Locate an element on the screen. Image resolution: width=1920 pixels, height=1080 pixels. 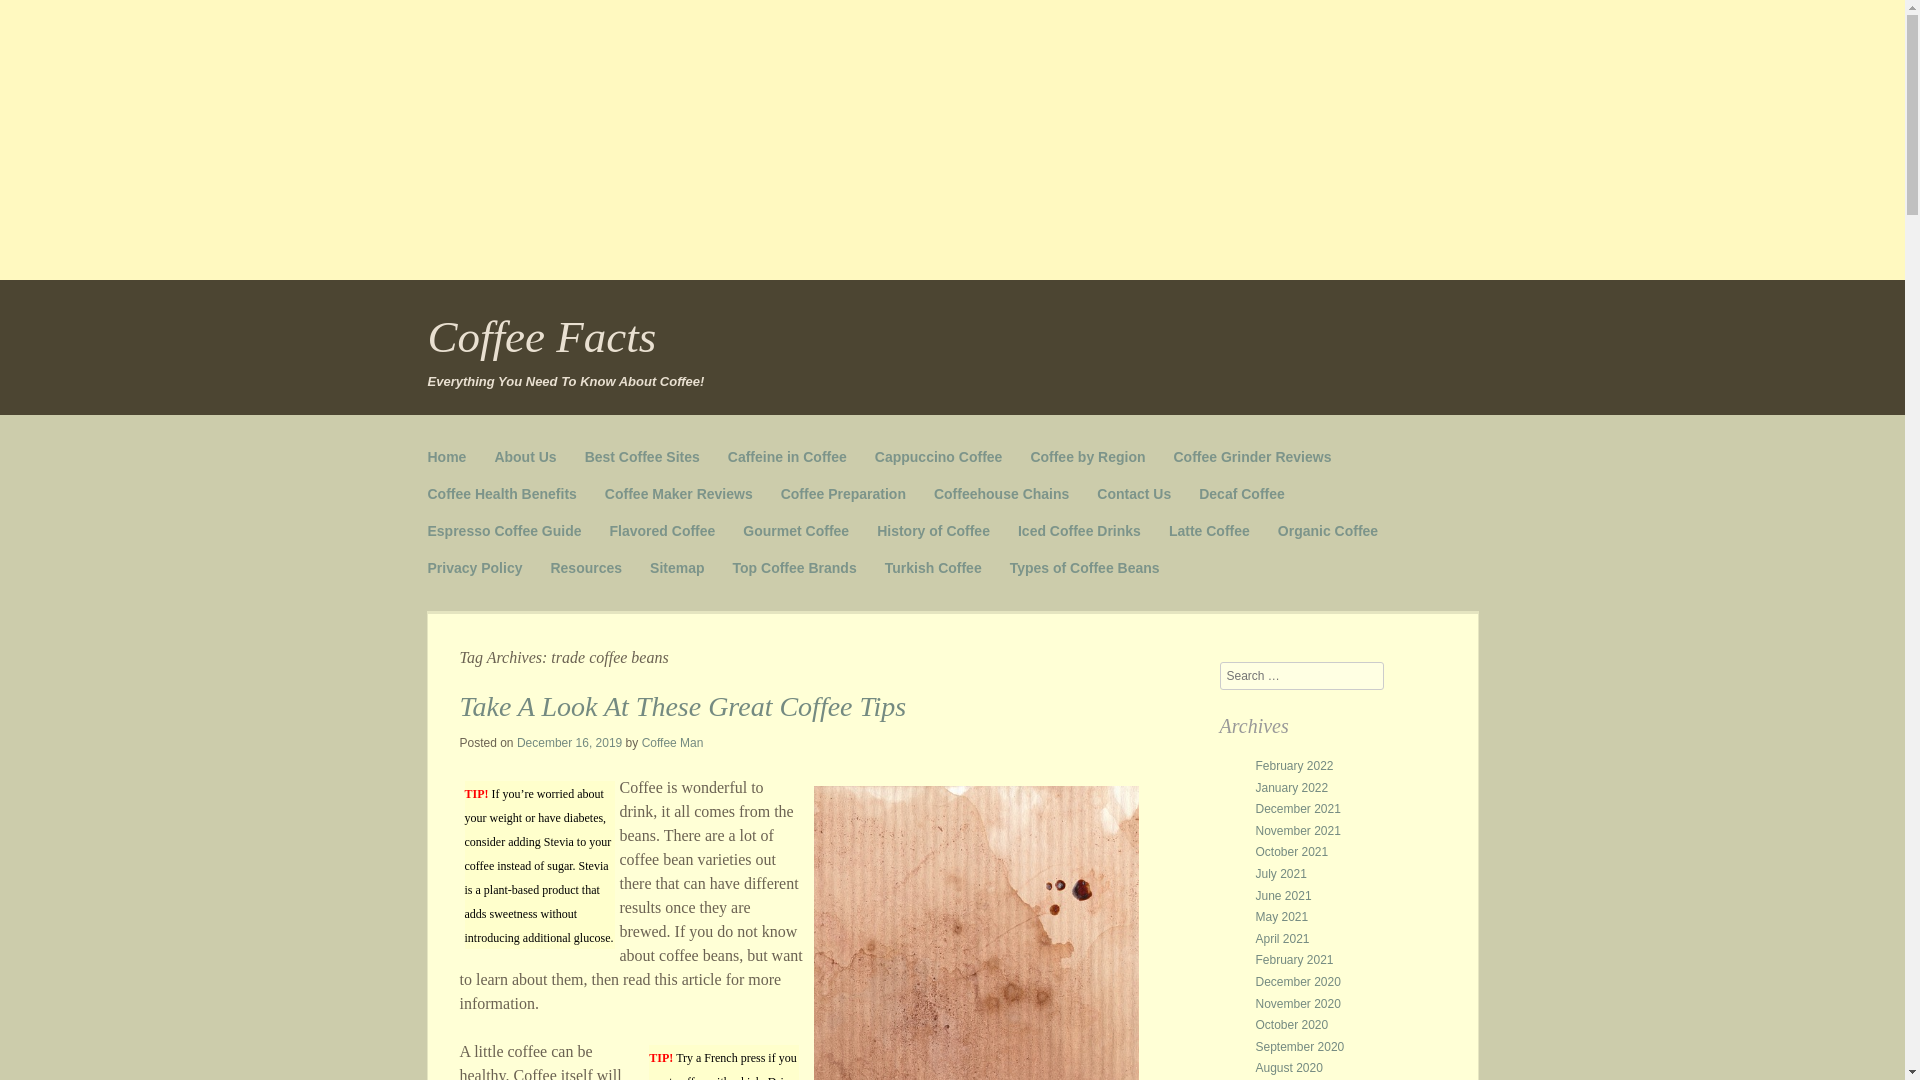
12:51 am is located at coordinates (569, 742).